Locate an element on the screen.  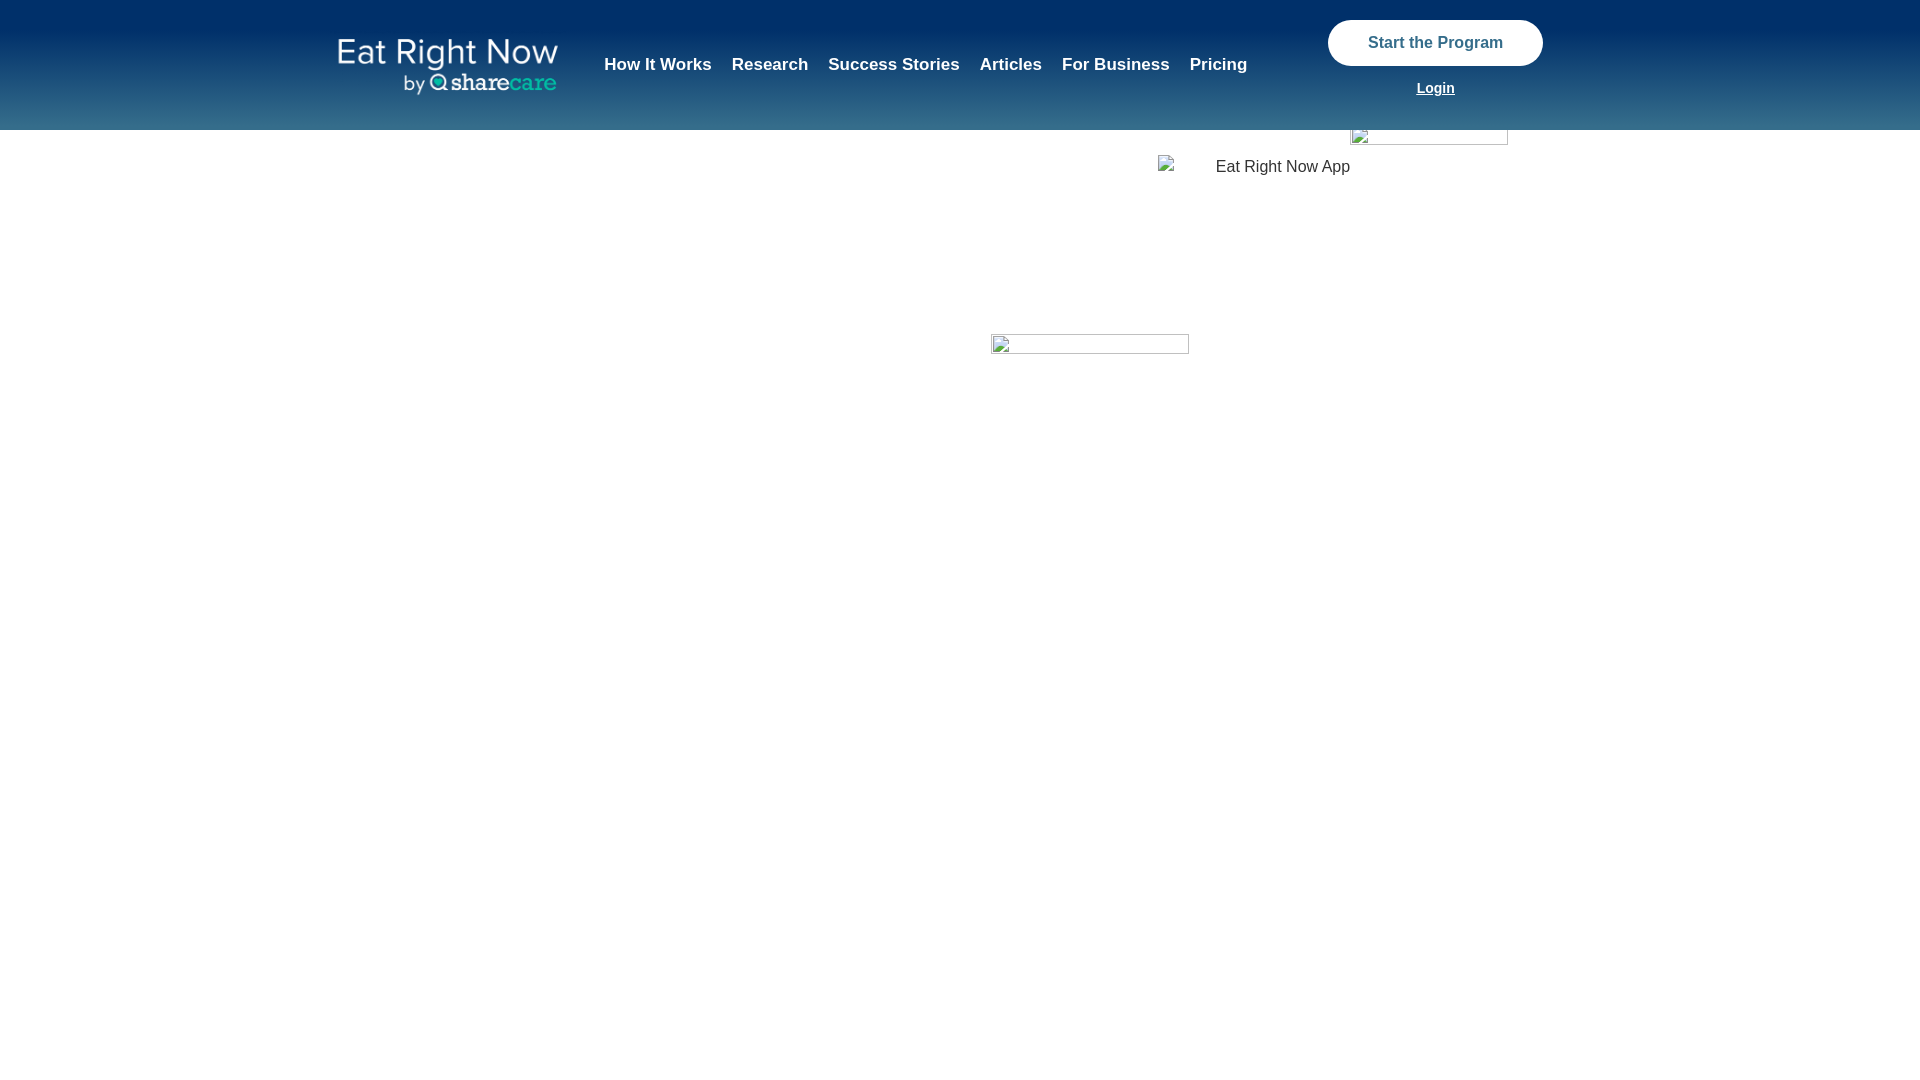
Start the Program is located at coordinates (1436, 42).